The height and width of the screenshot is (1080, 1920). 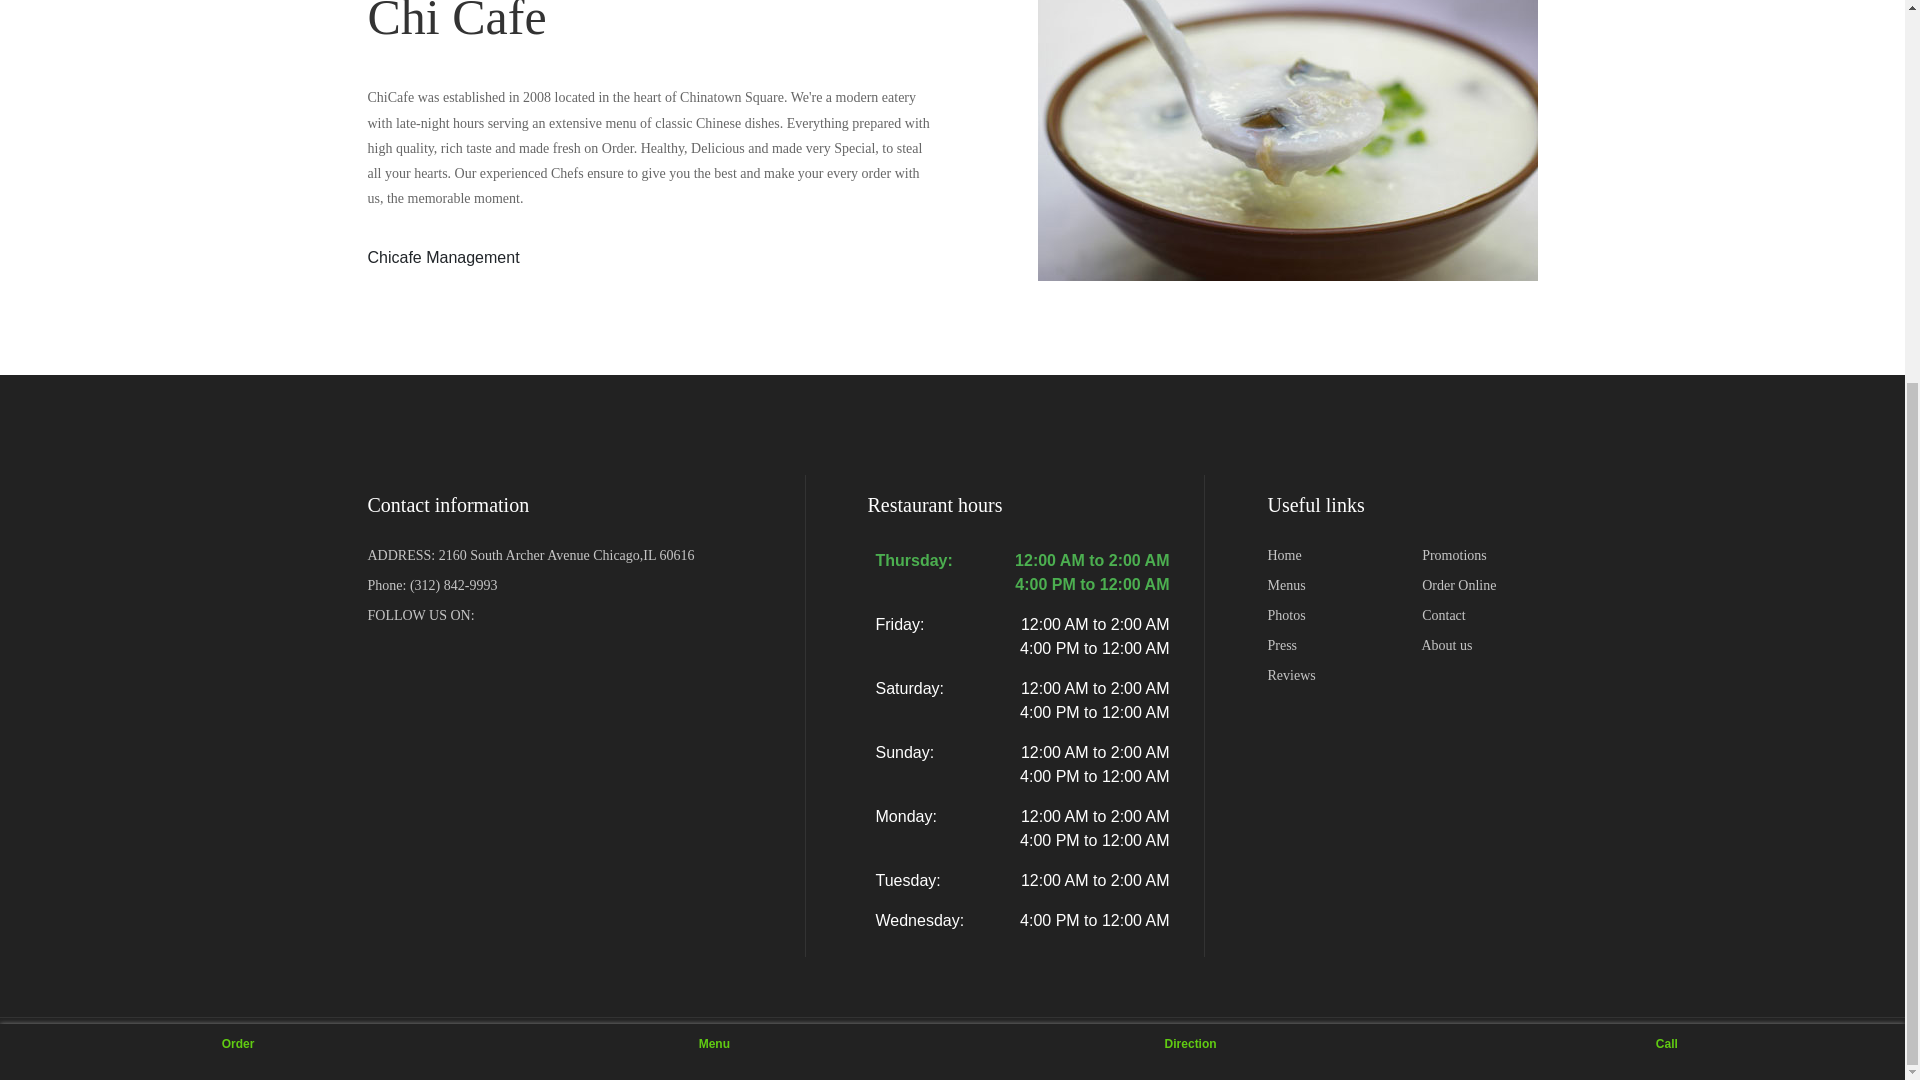 What do you see at coordinates (1291, 675) in the screenshot?
I see `Reviews` at bounding box center [1291, 675].